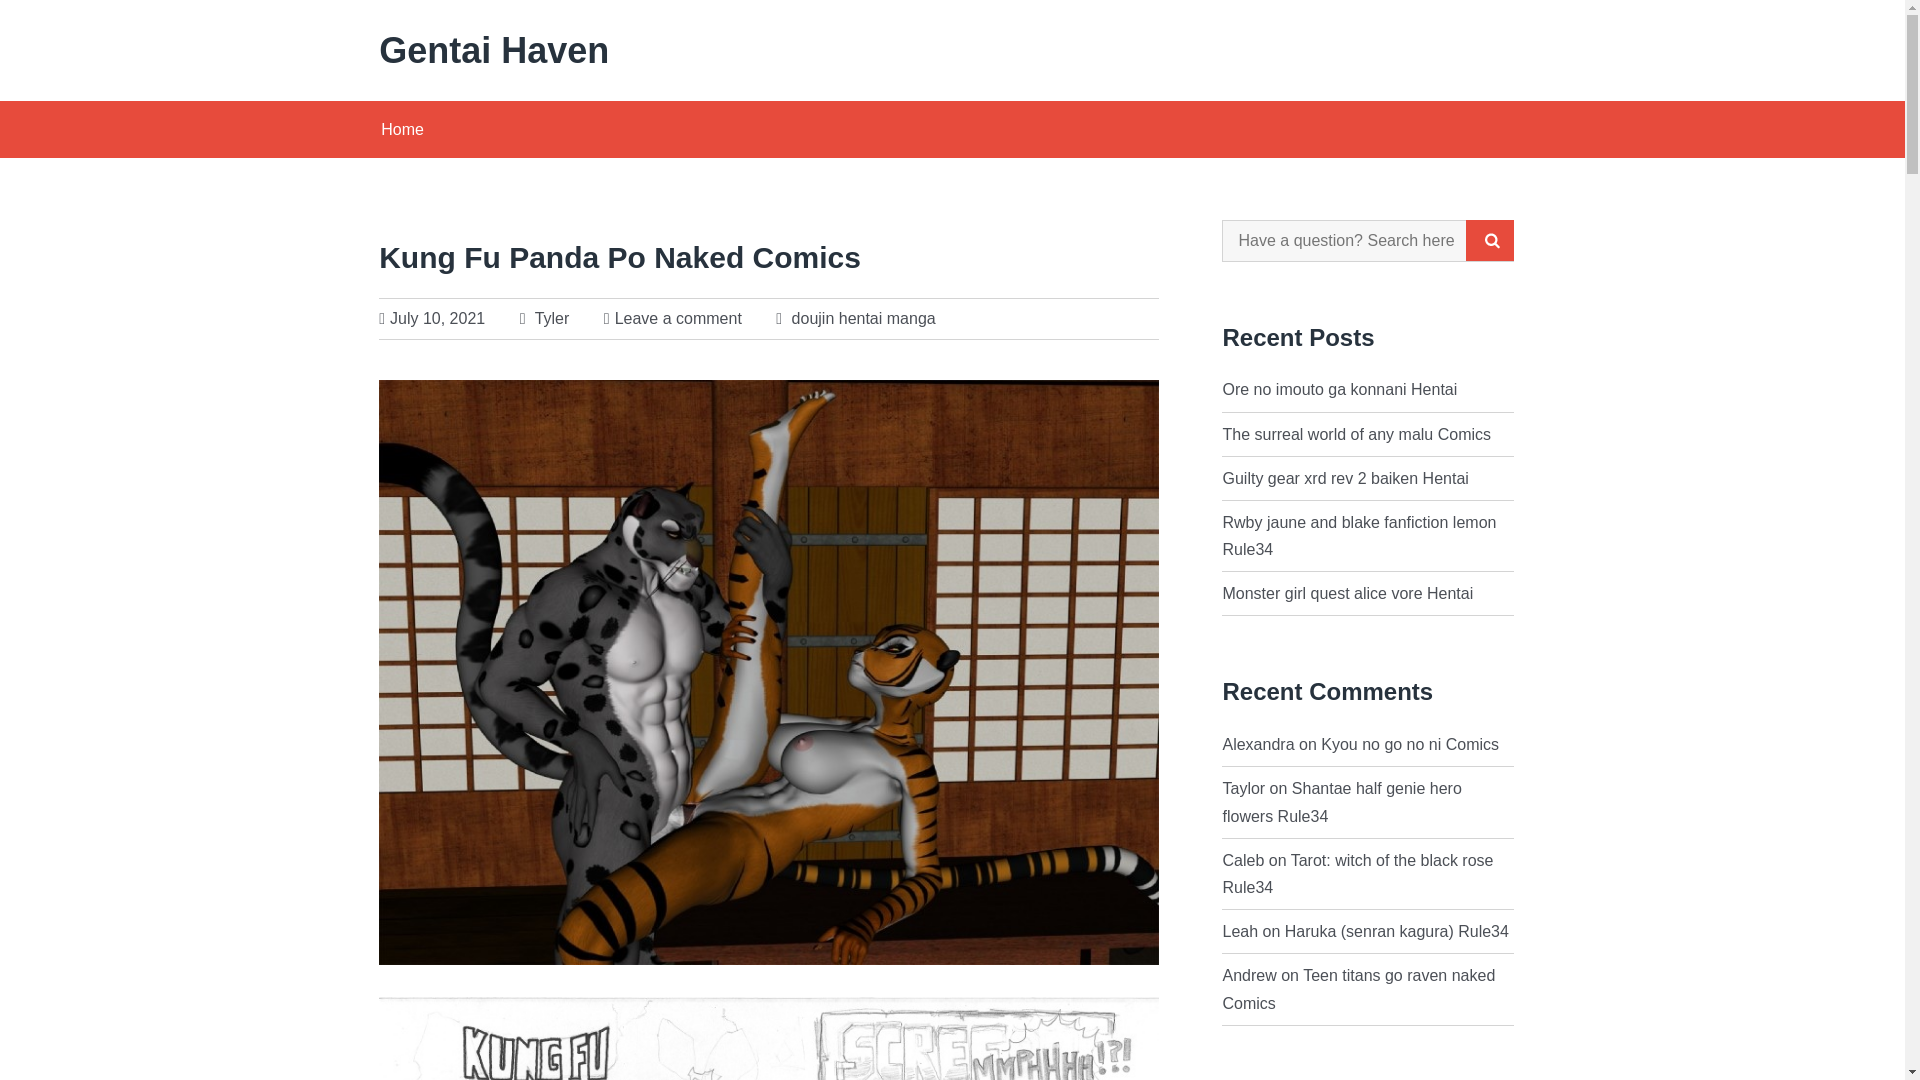 The width and height of the screenshot is (1920, 1080). What do you see at coordinates (678, 318) in the screenshot?
I see `Leave a comment` at bounding box center [678, 318].